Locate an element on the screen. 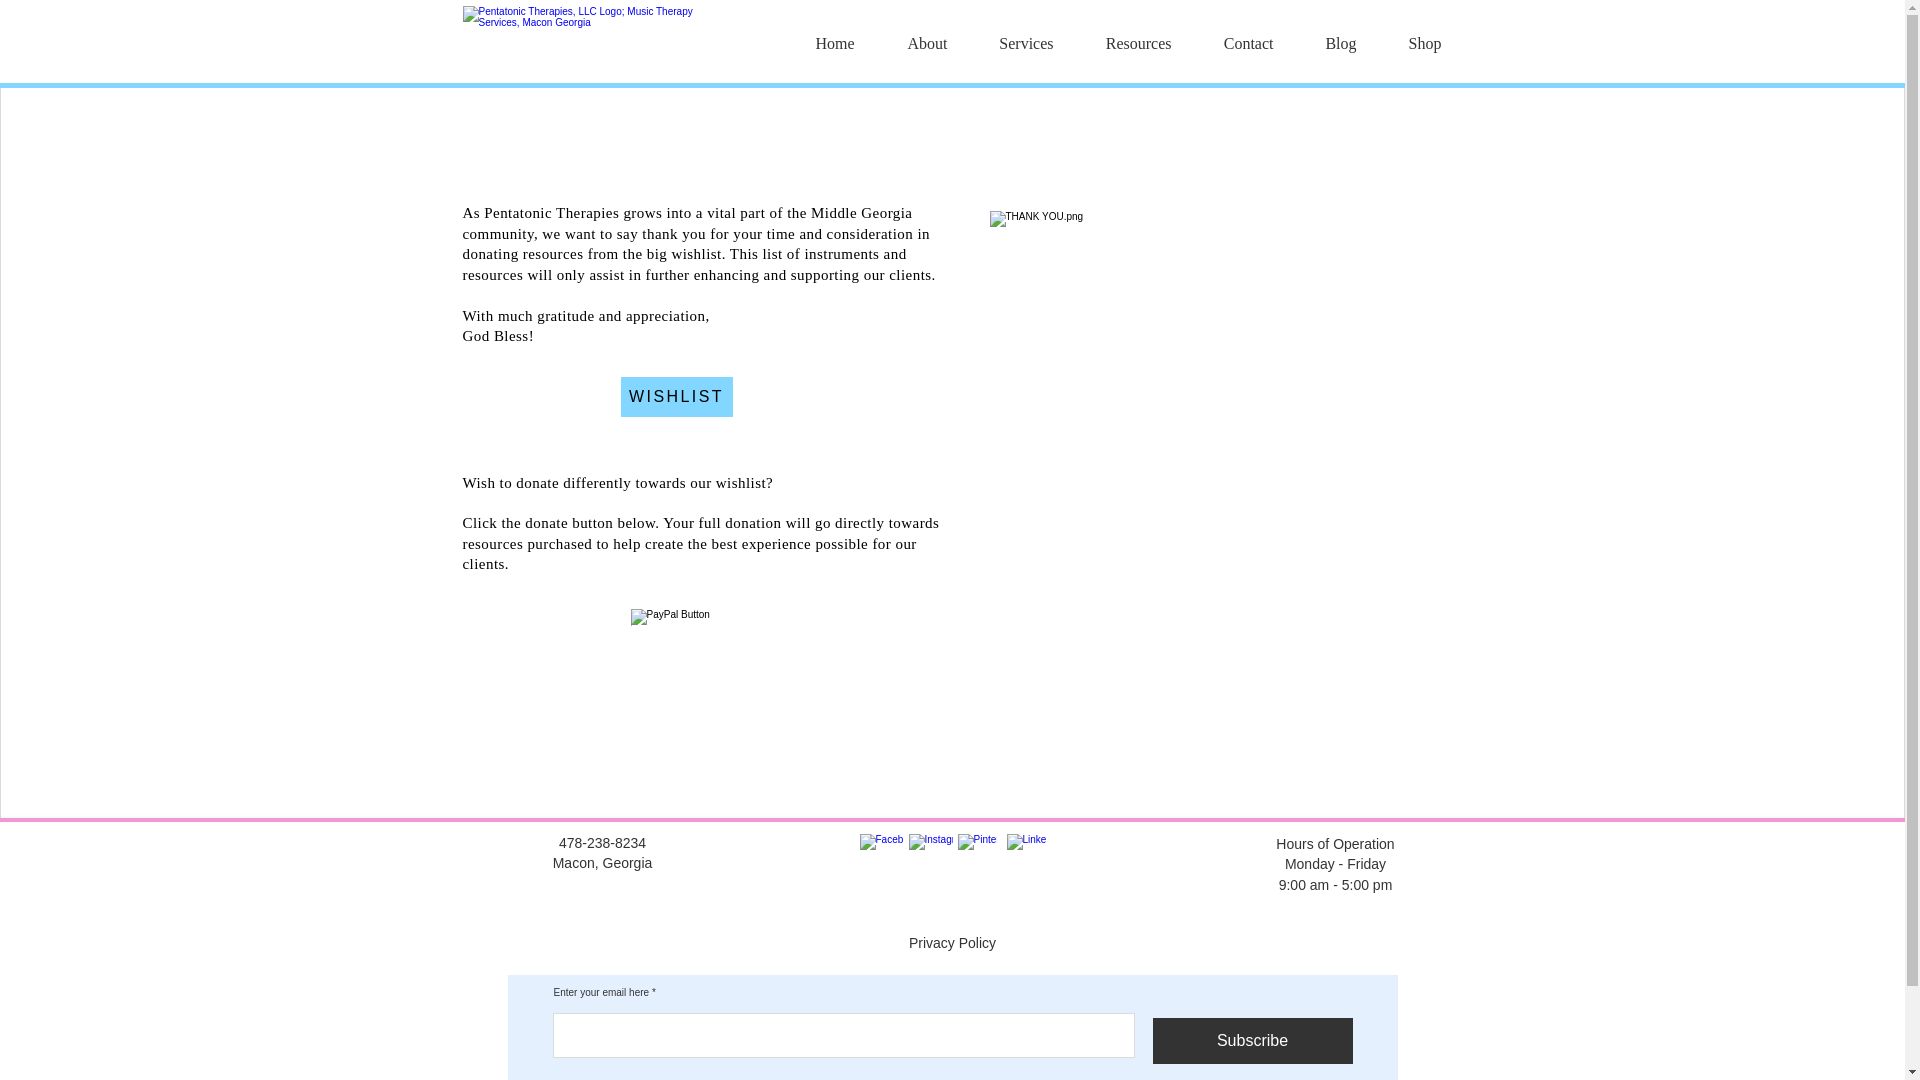 This screenshot has width=1920, height=1080. Privacy Policy is located at coordinates (952, 943).